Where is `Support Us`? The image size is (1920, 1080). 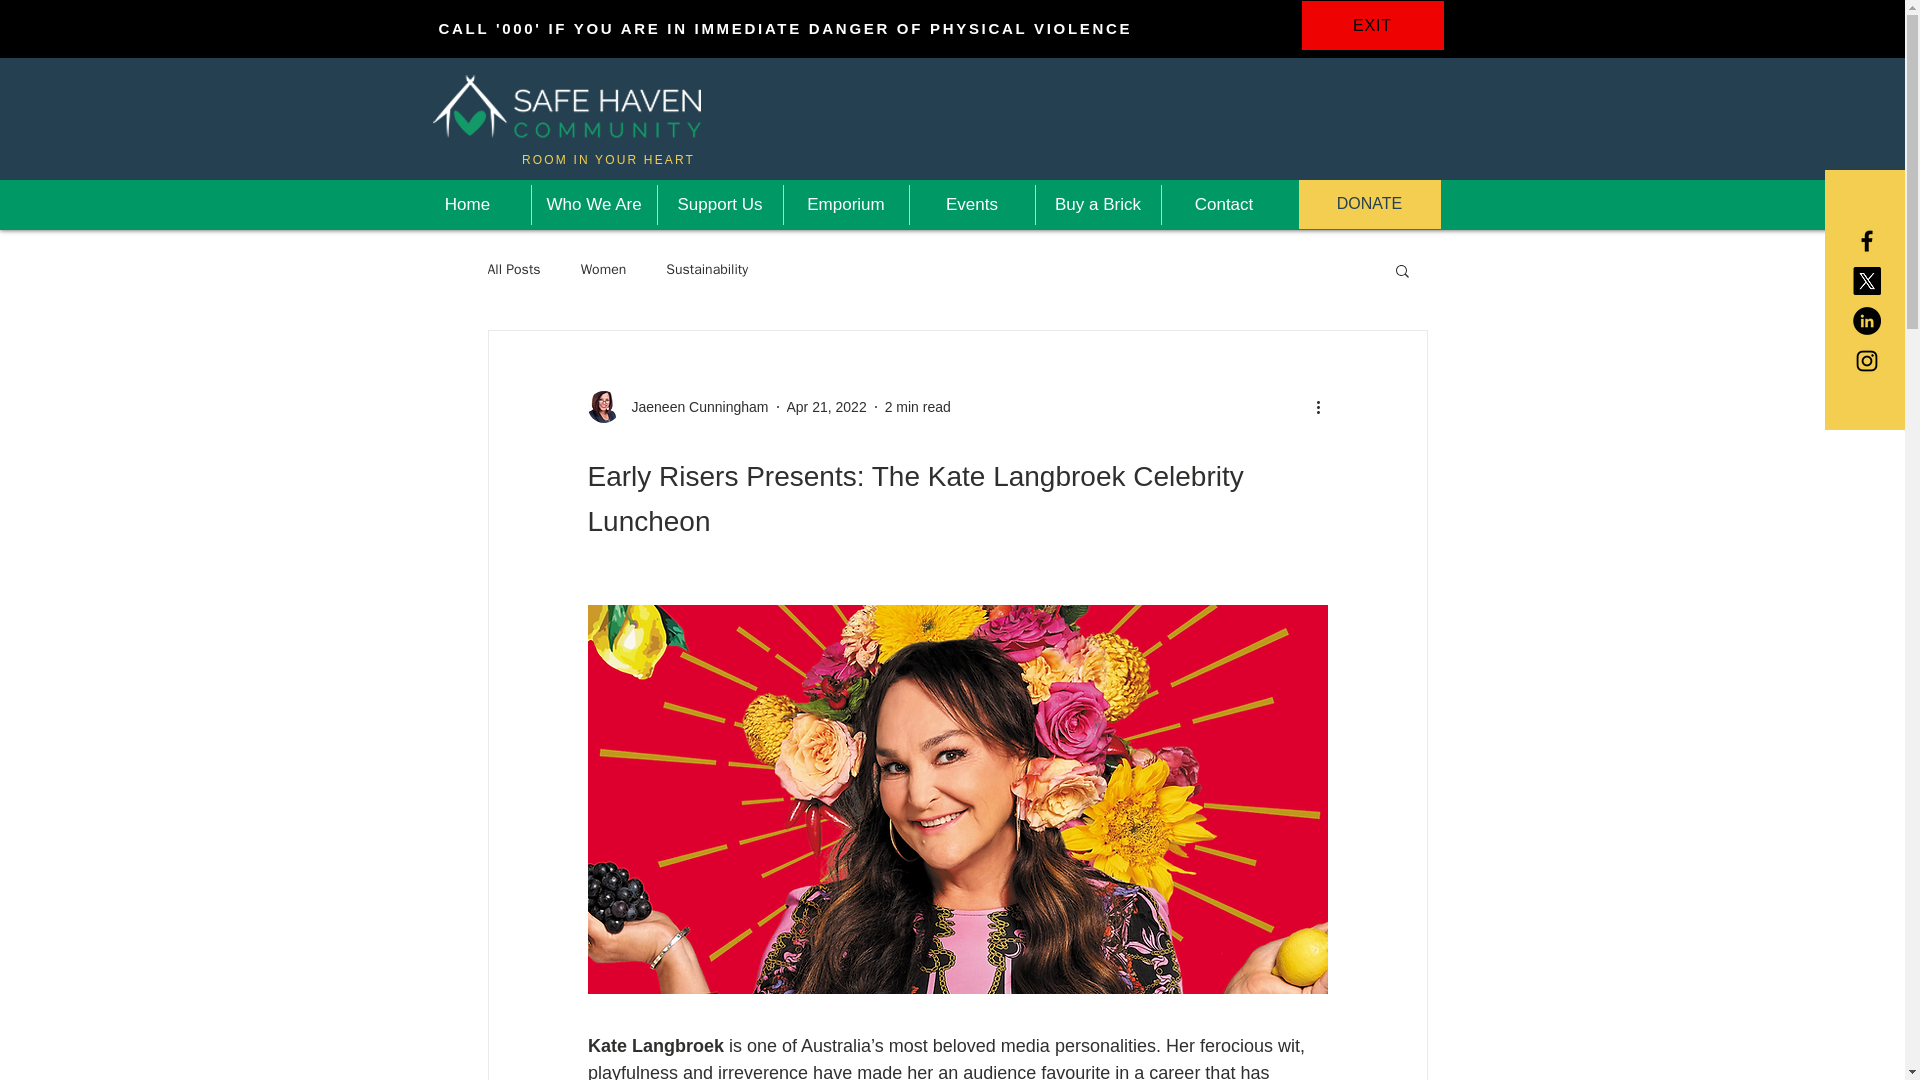 Support Us is located at coordinates (720, 204).